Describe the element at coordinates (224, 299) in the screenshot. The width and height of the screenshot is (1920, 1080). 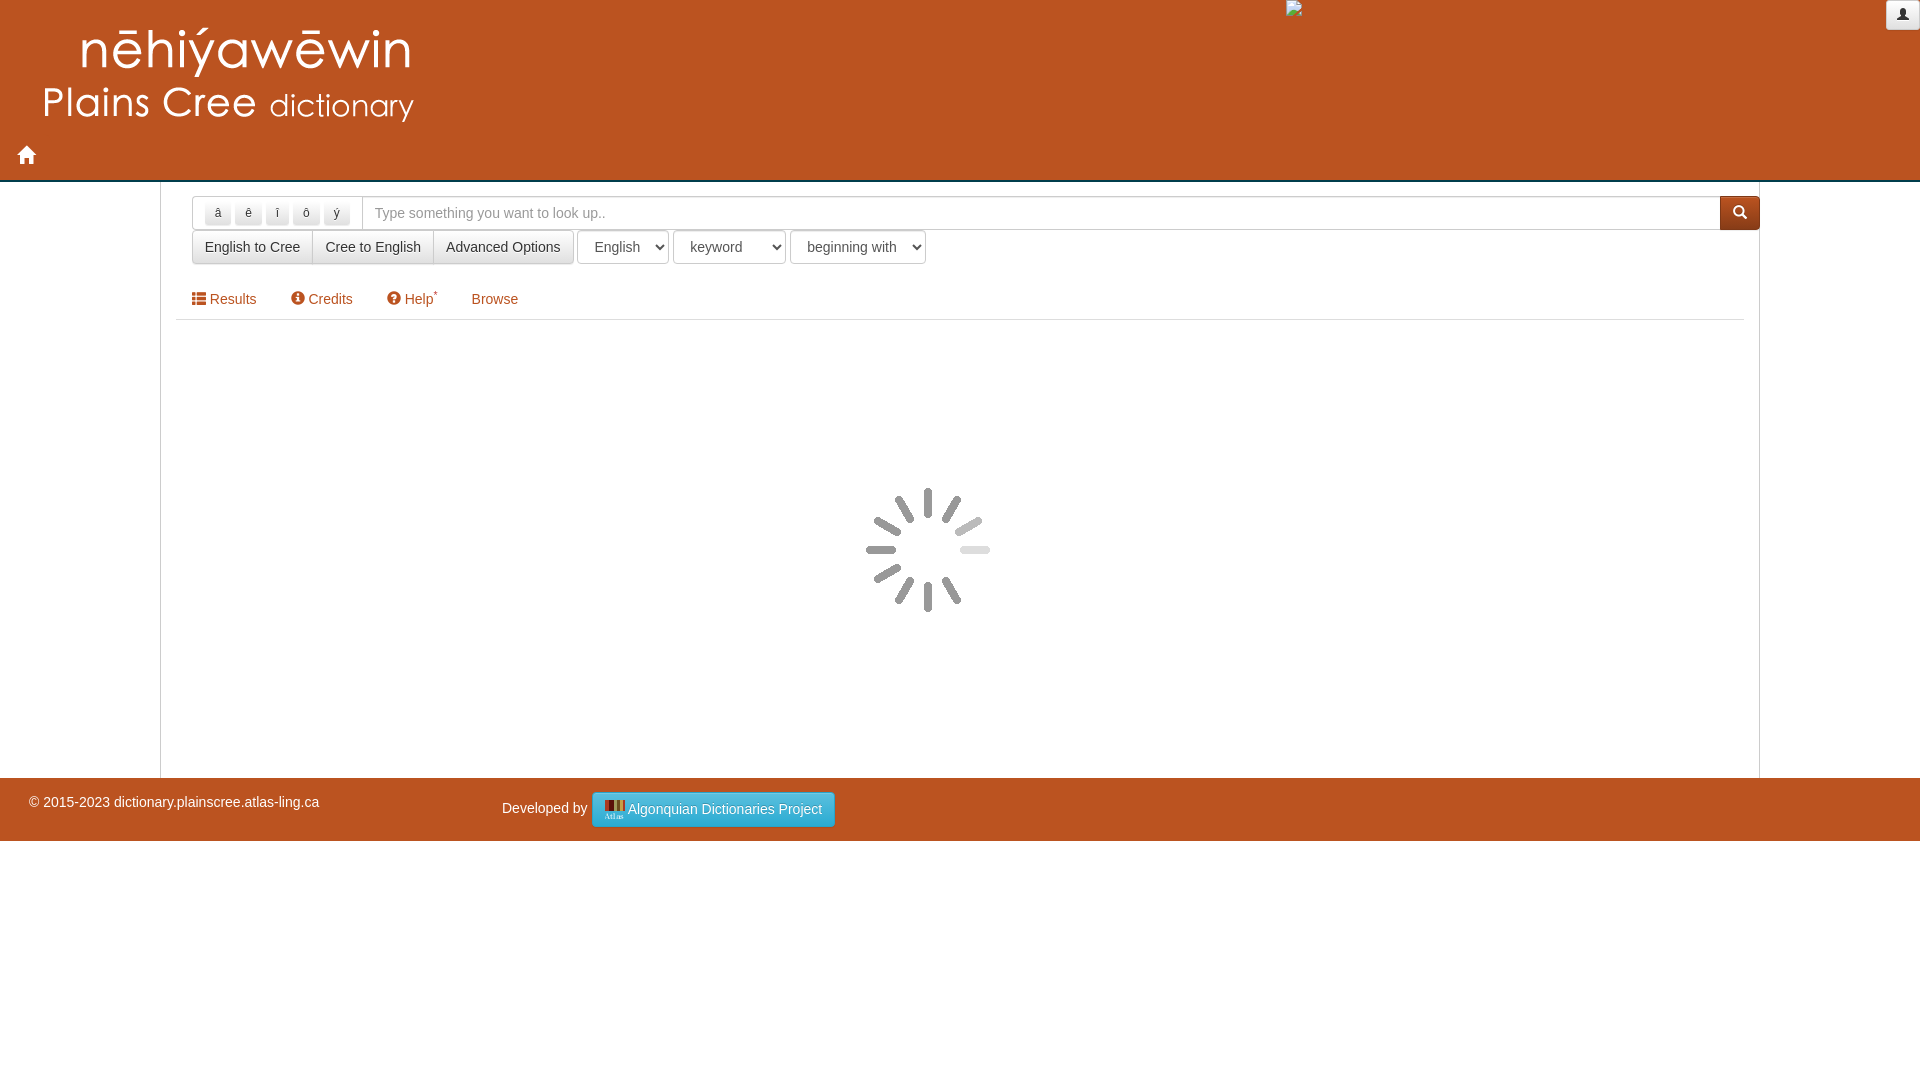
I see `Results` at that location.